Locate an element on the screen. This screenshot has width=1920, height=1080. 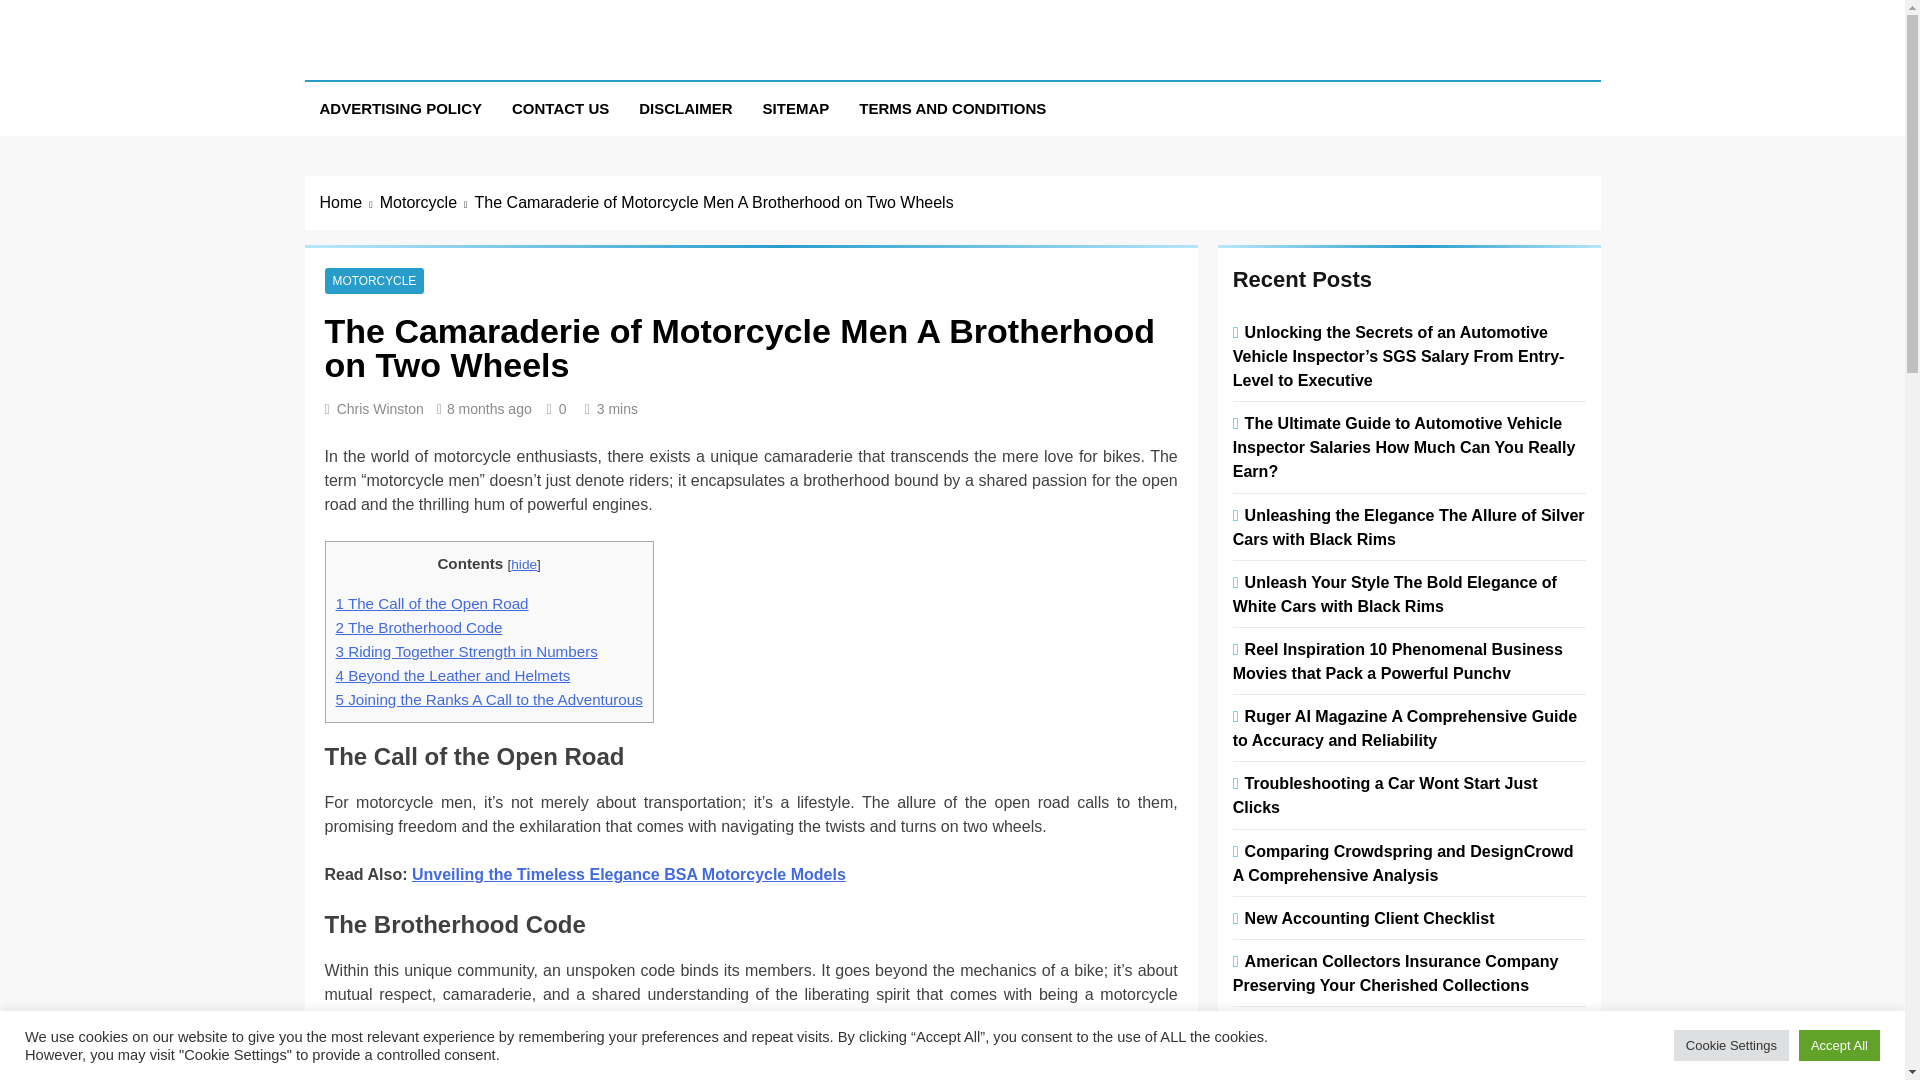
4 Beyond the Leather and Helmets is located at coordinates (453, 675).